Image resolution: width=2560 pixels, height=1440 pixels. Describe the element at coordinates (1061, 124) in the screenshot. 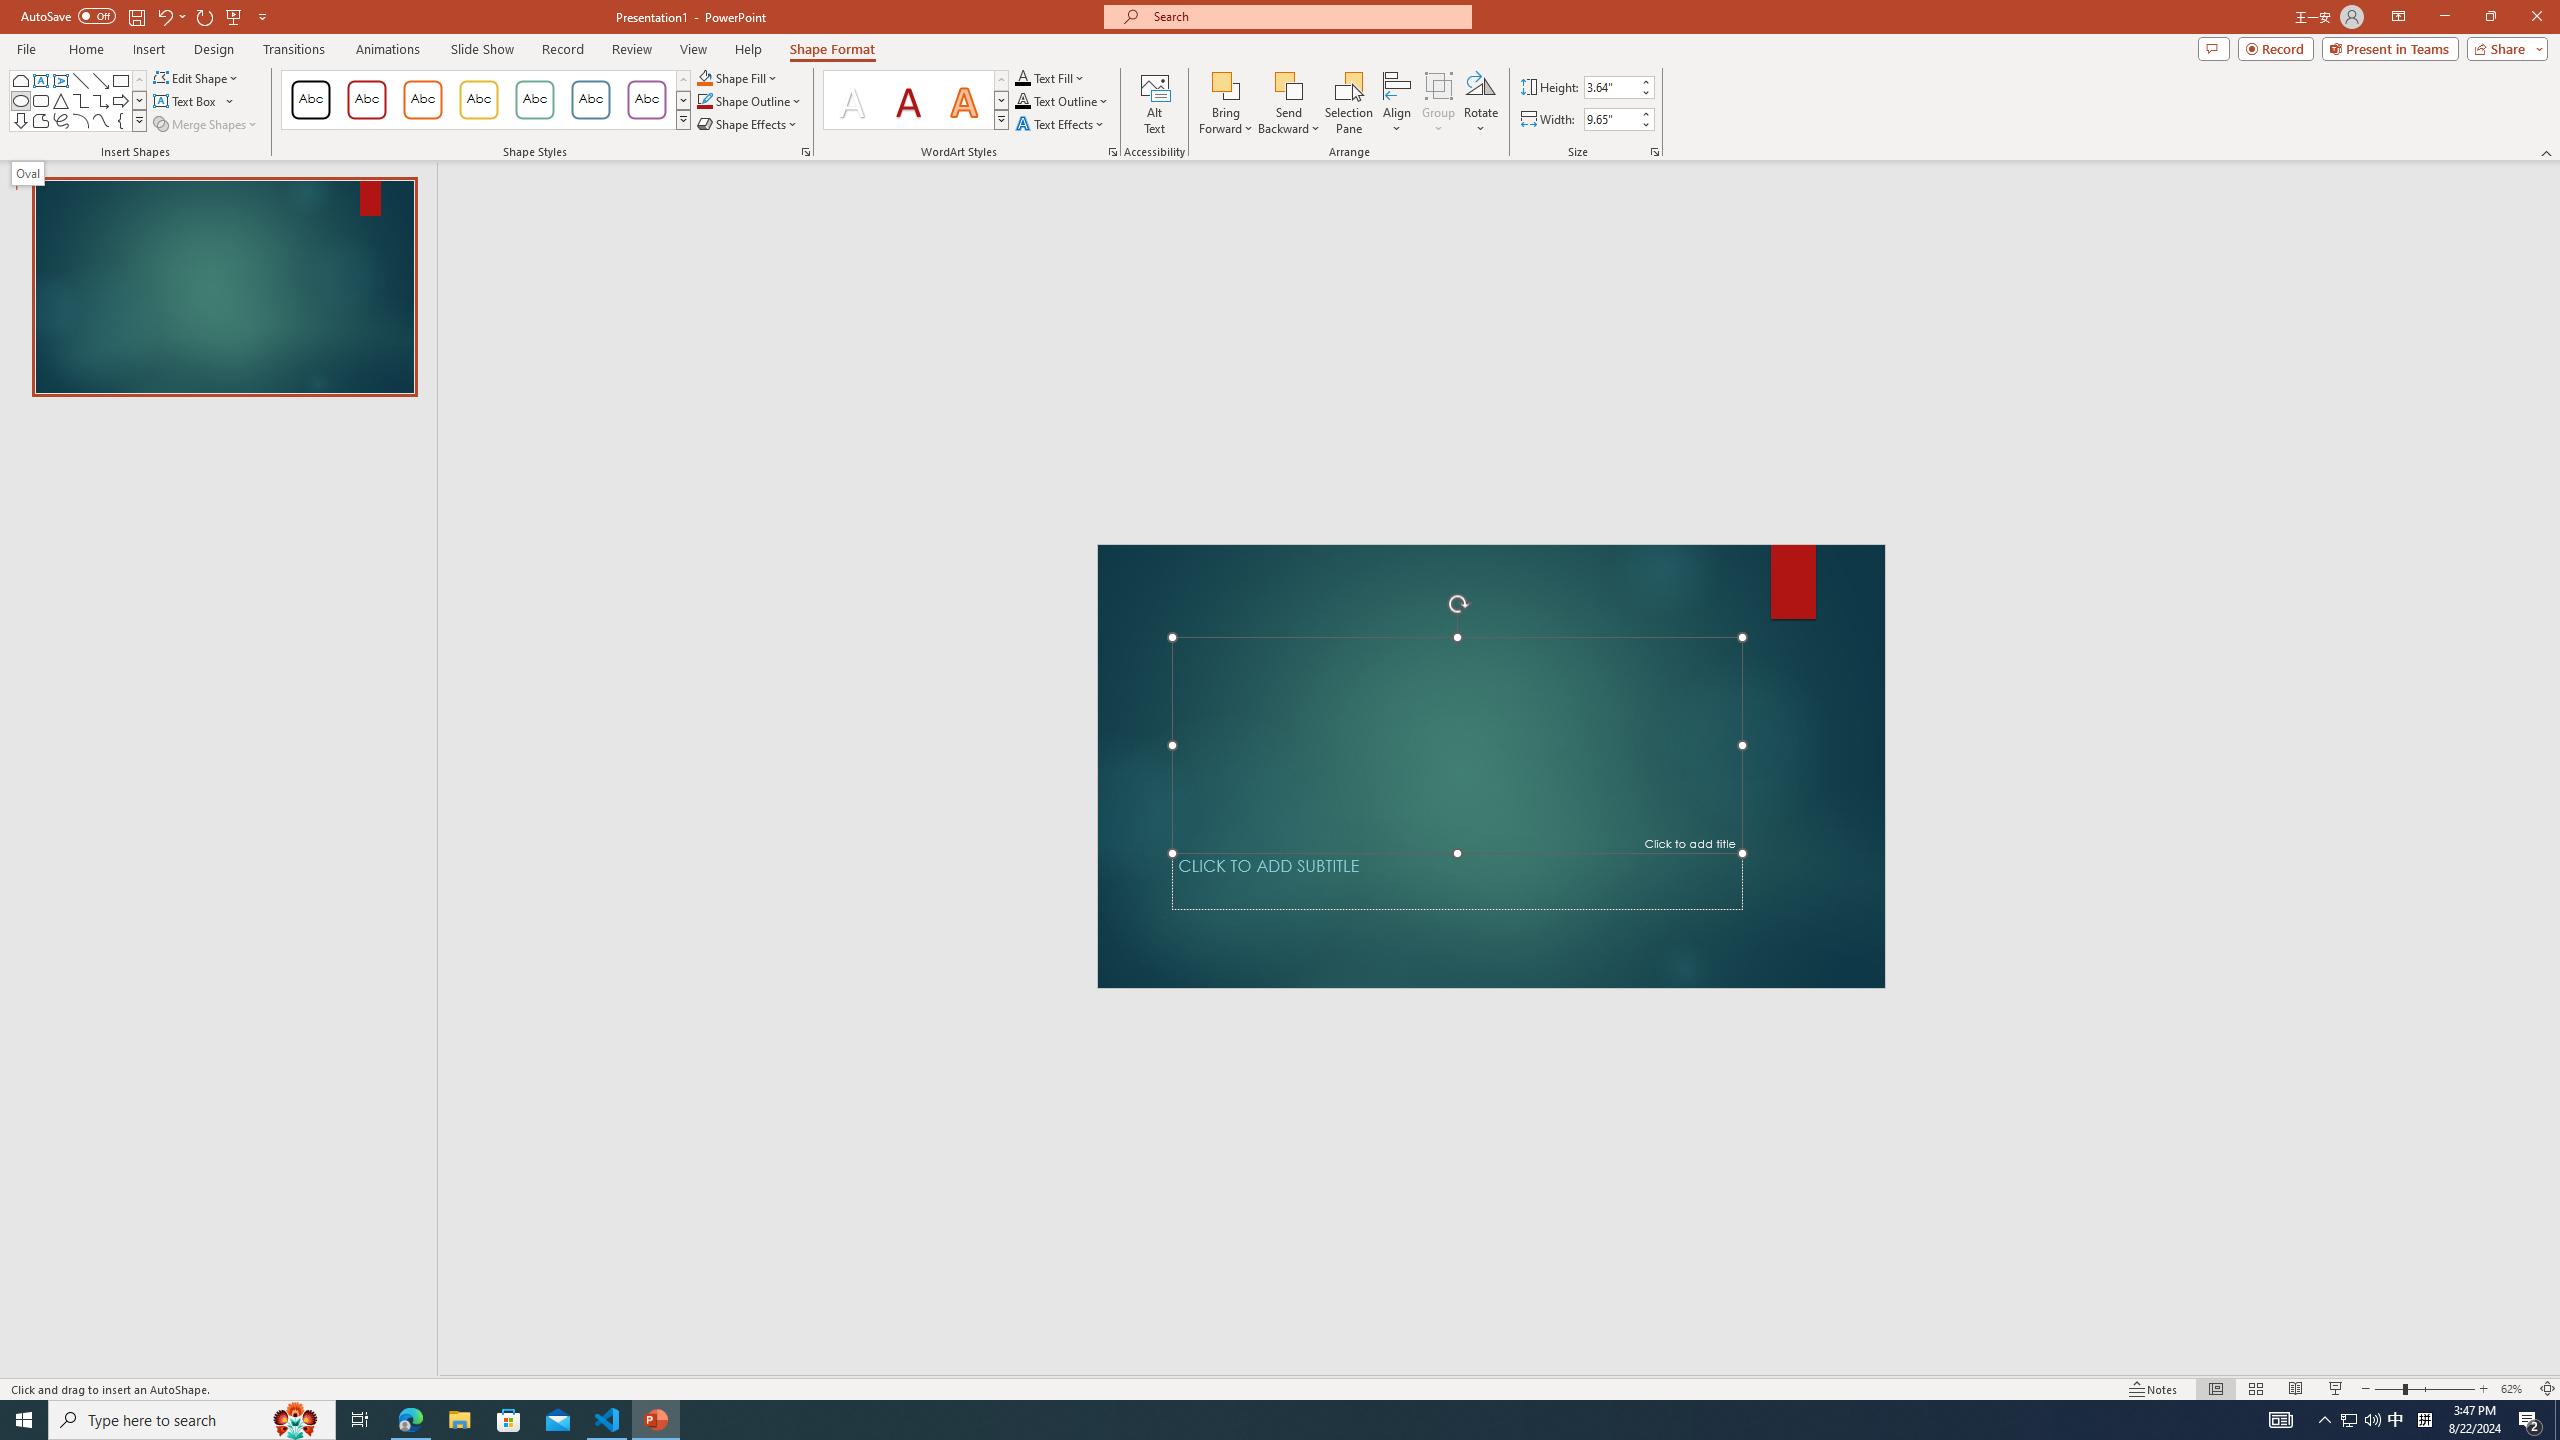

I see `Text Effects` at that location.